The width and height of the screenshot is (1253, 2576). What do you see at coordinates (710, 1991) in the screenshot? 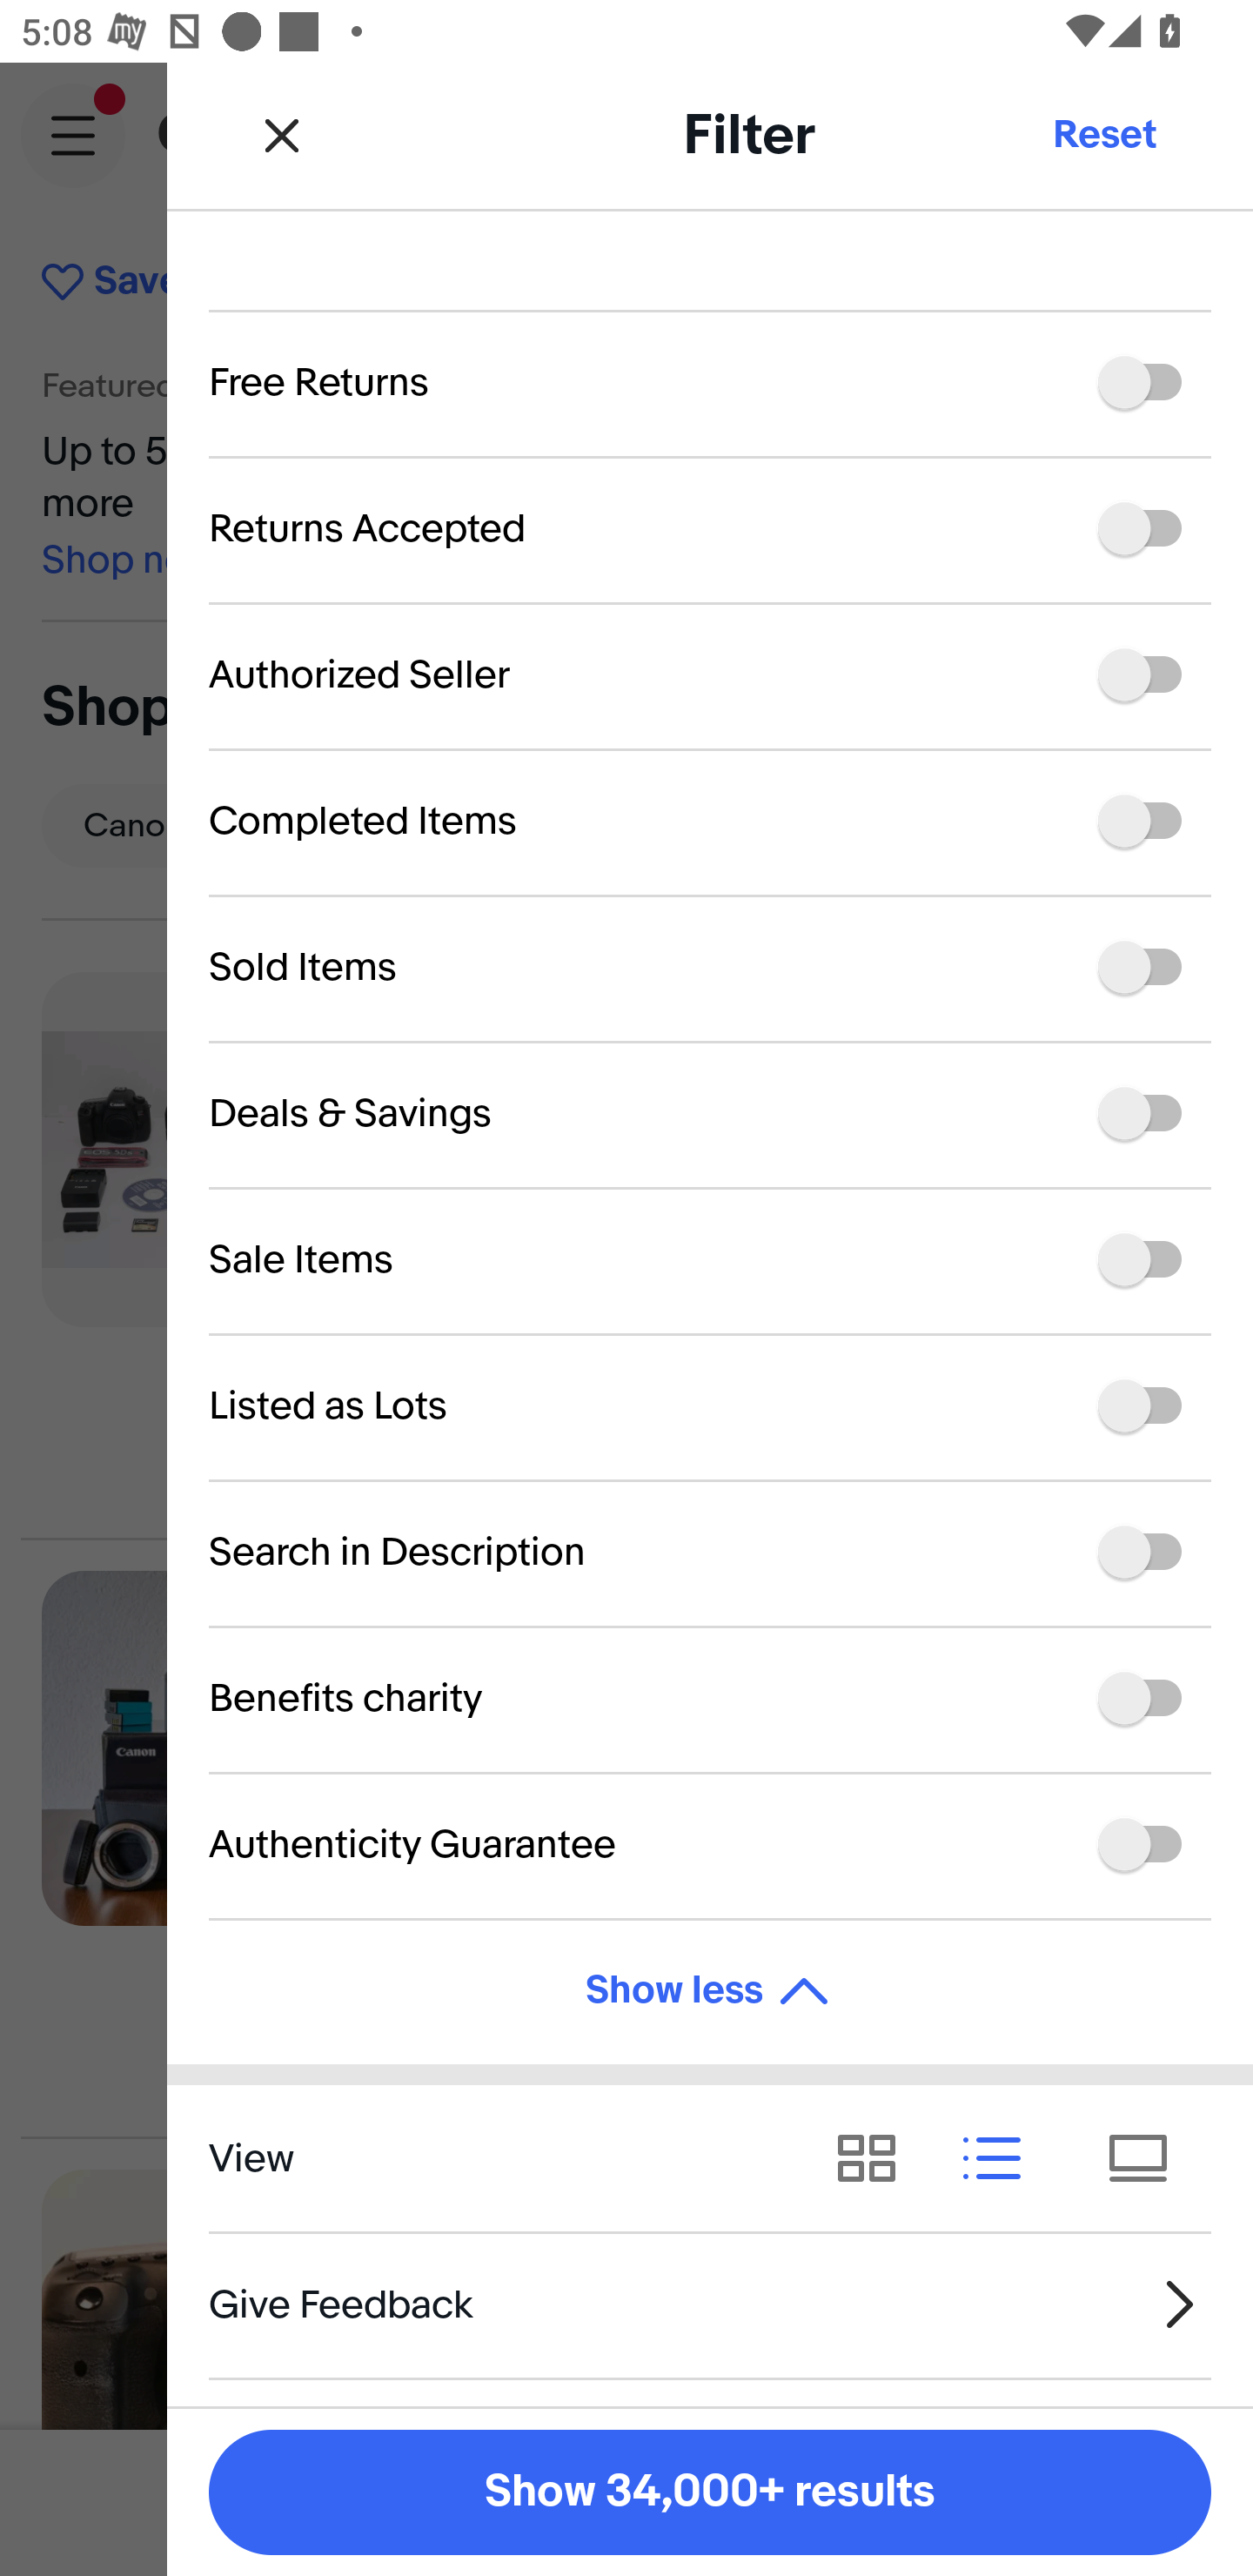
I see `Show less` at bounding box center [710, 1991].